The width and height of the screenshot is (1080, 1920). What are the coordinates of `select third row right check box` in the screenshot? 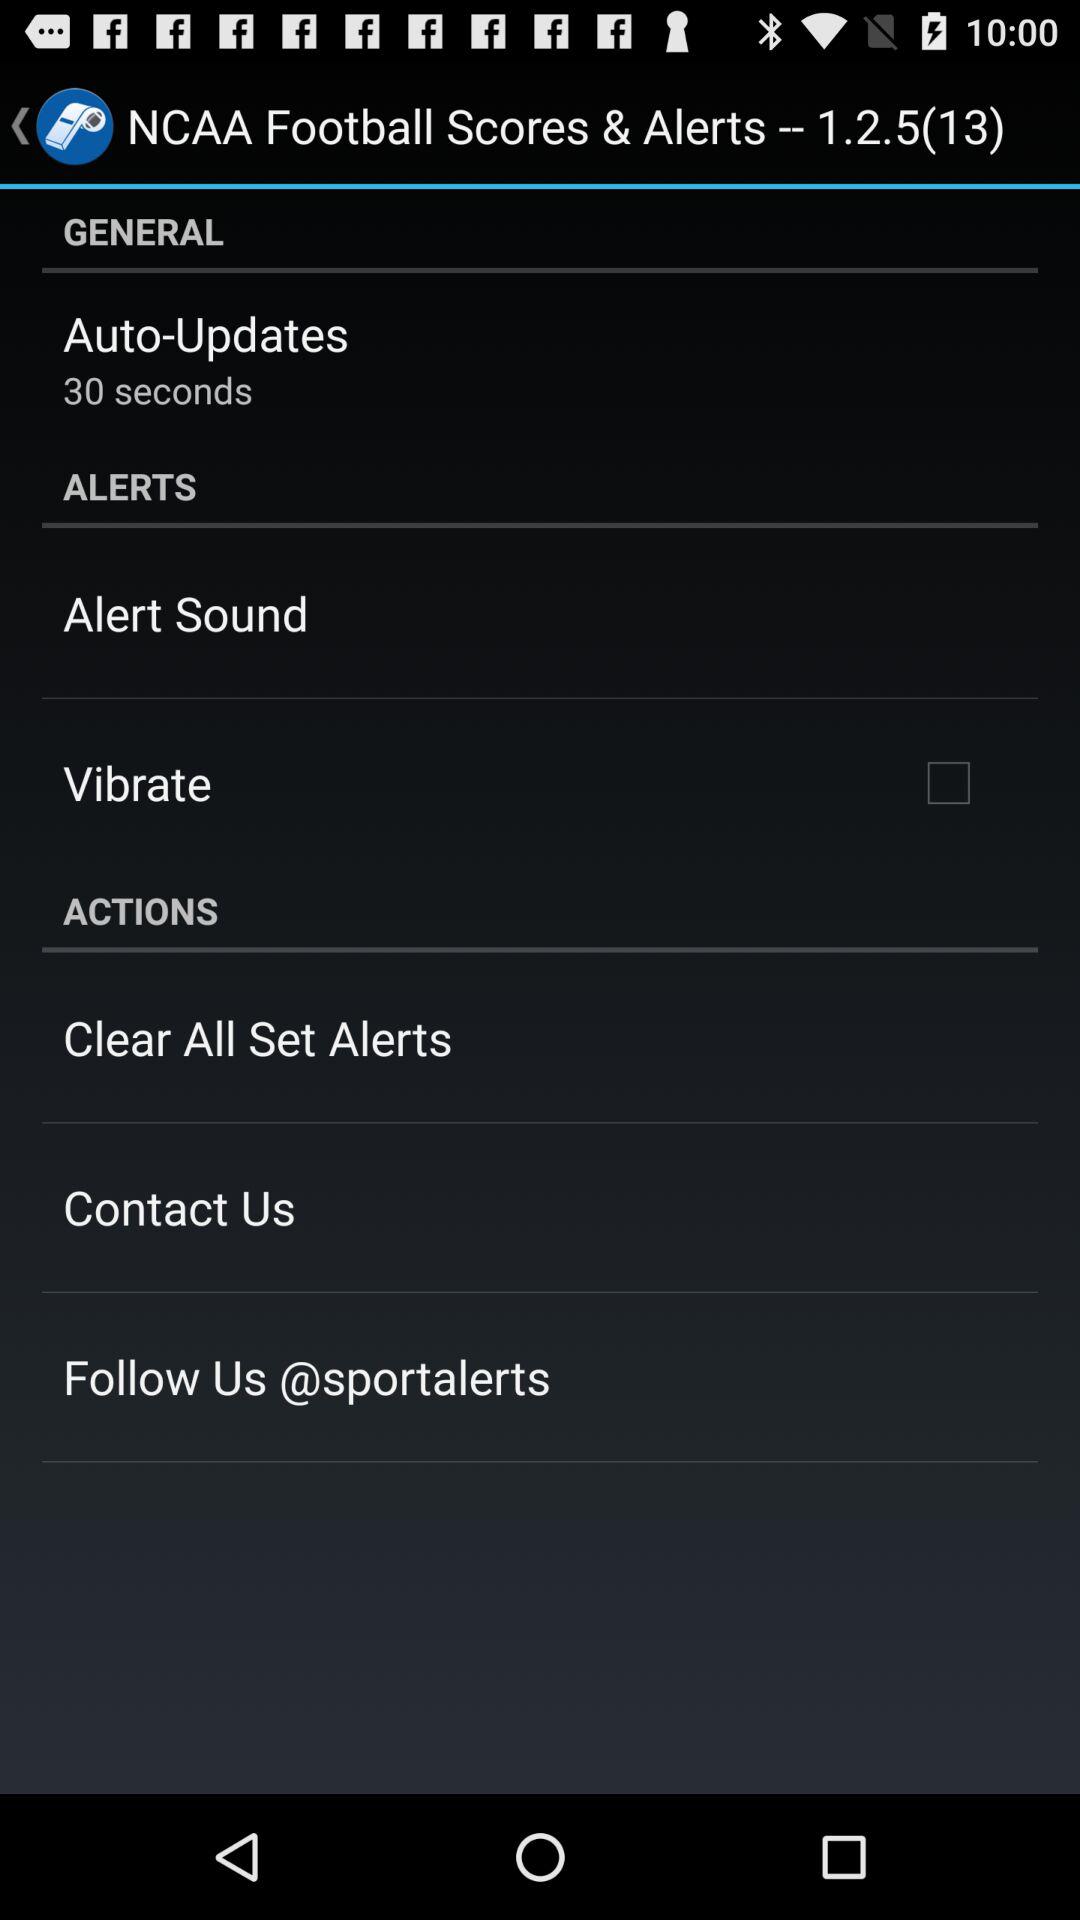 It's located at (949, 783).